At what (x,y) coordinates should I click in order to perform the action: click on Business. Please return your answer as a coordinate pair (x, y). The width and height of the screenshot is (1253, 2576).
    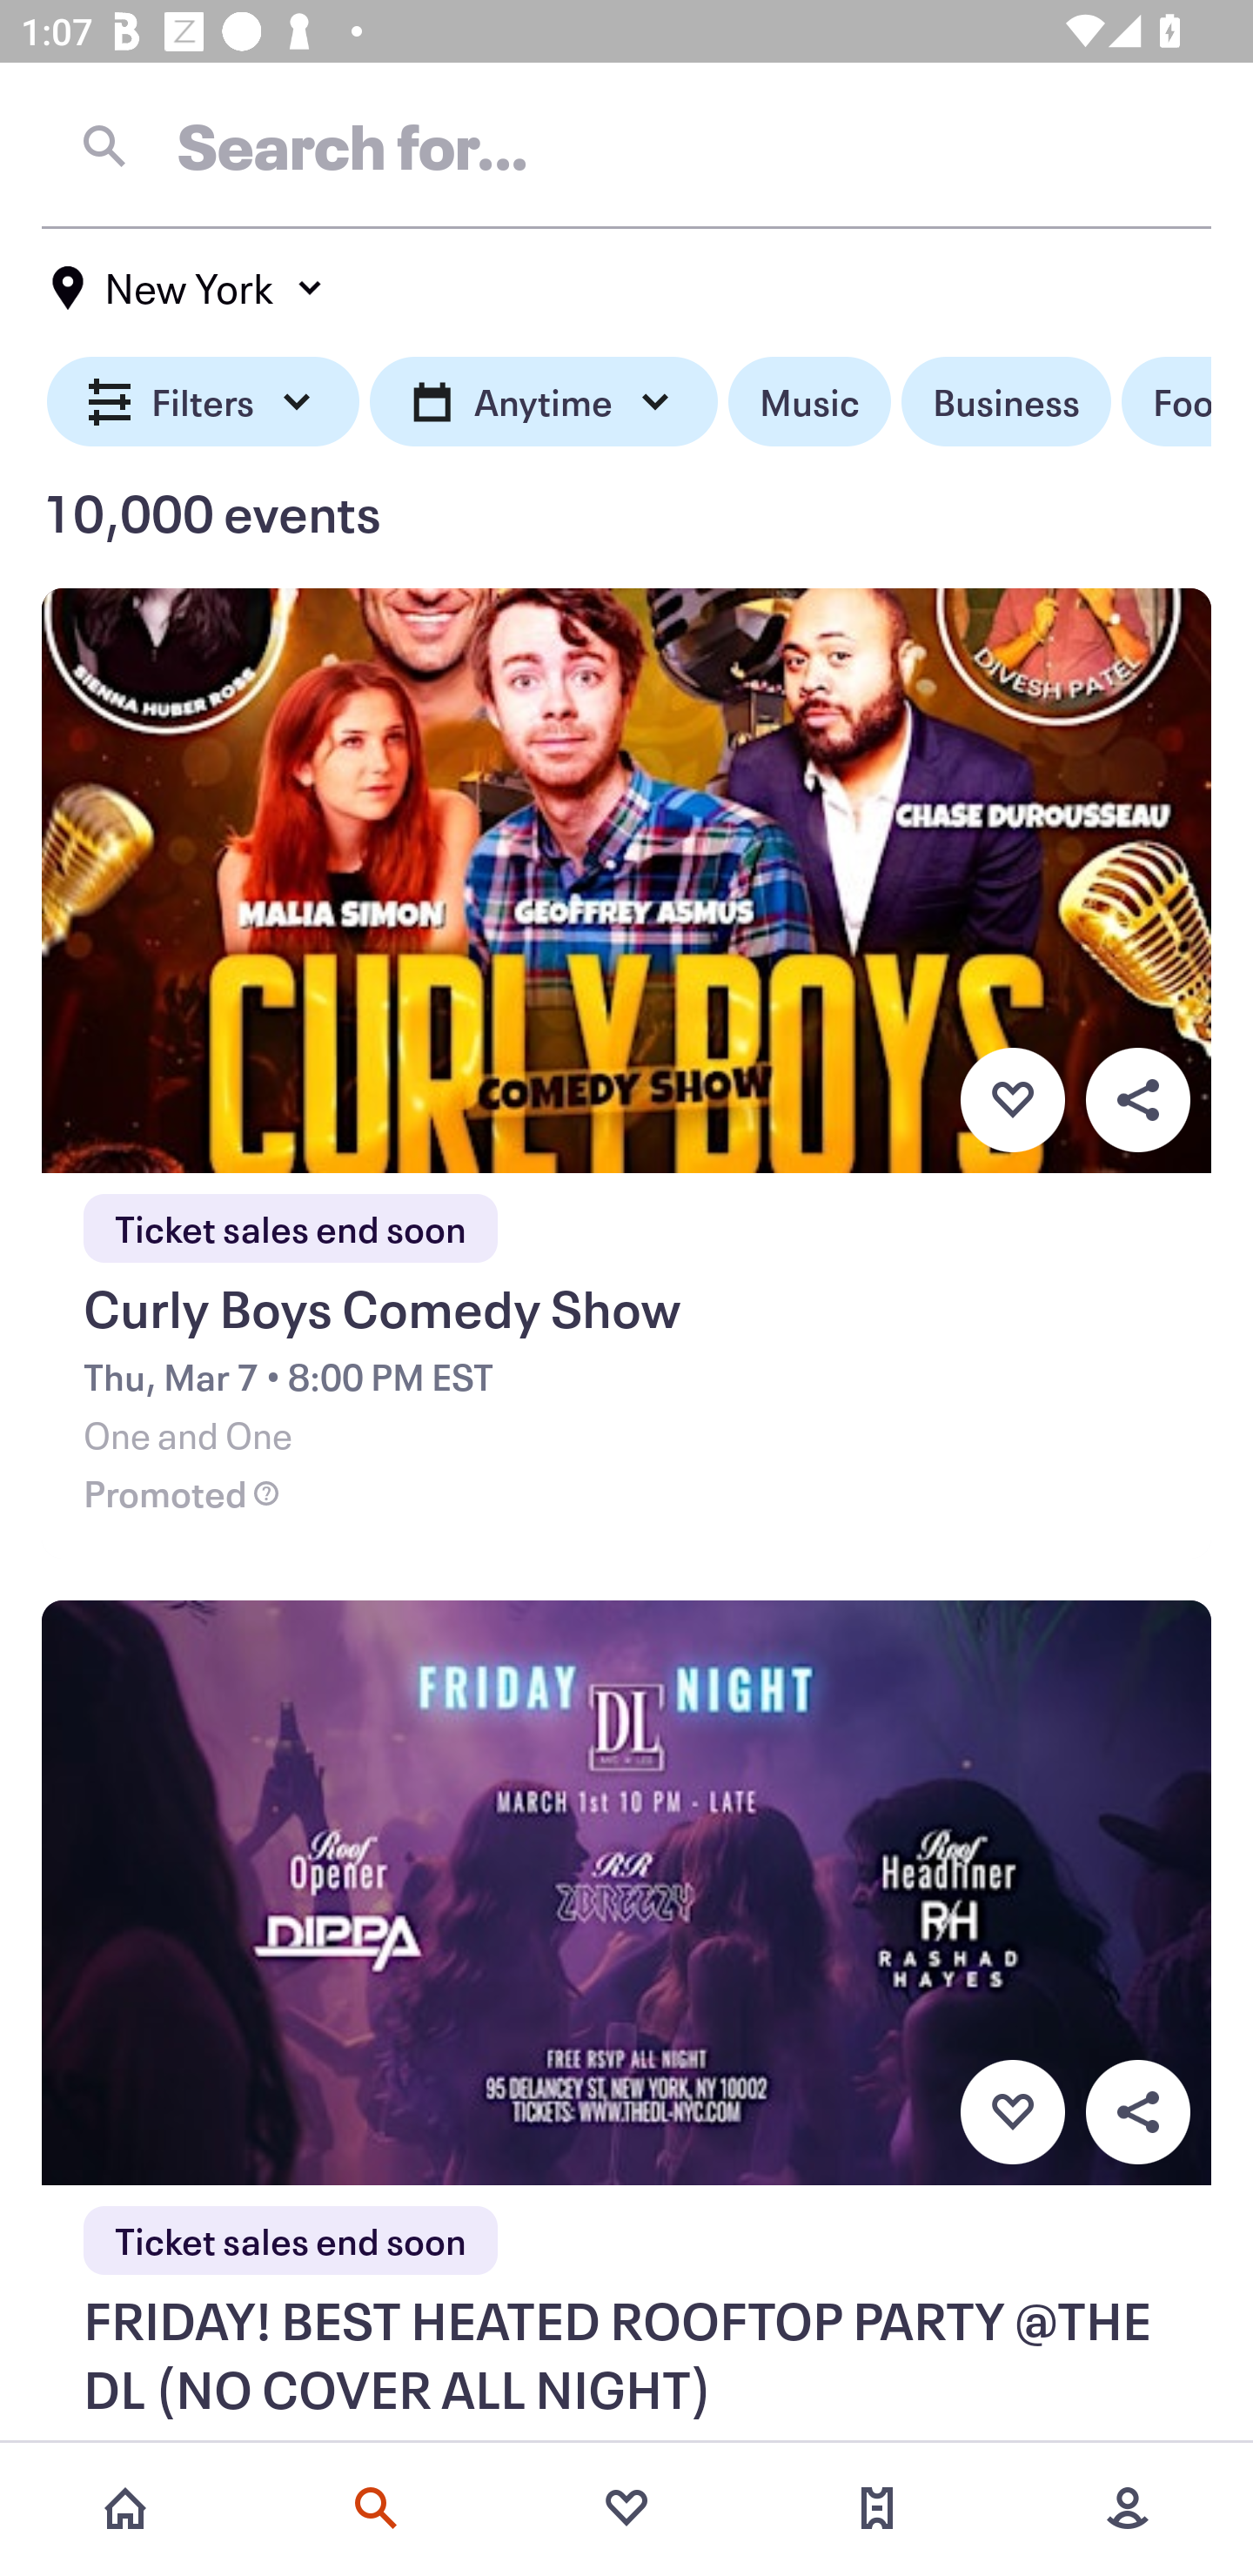
    Looking at the image, I should click on (1006, 402).